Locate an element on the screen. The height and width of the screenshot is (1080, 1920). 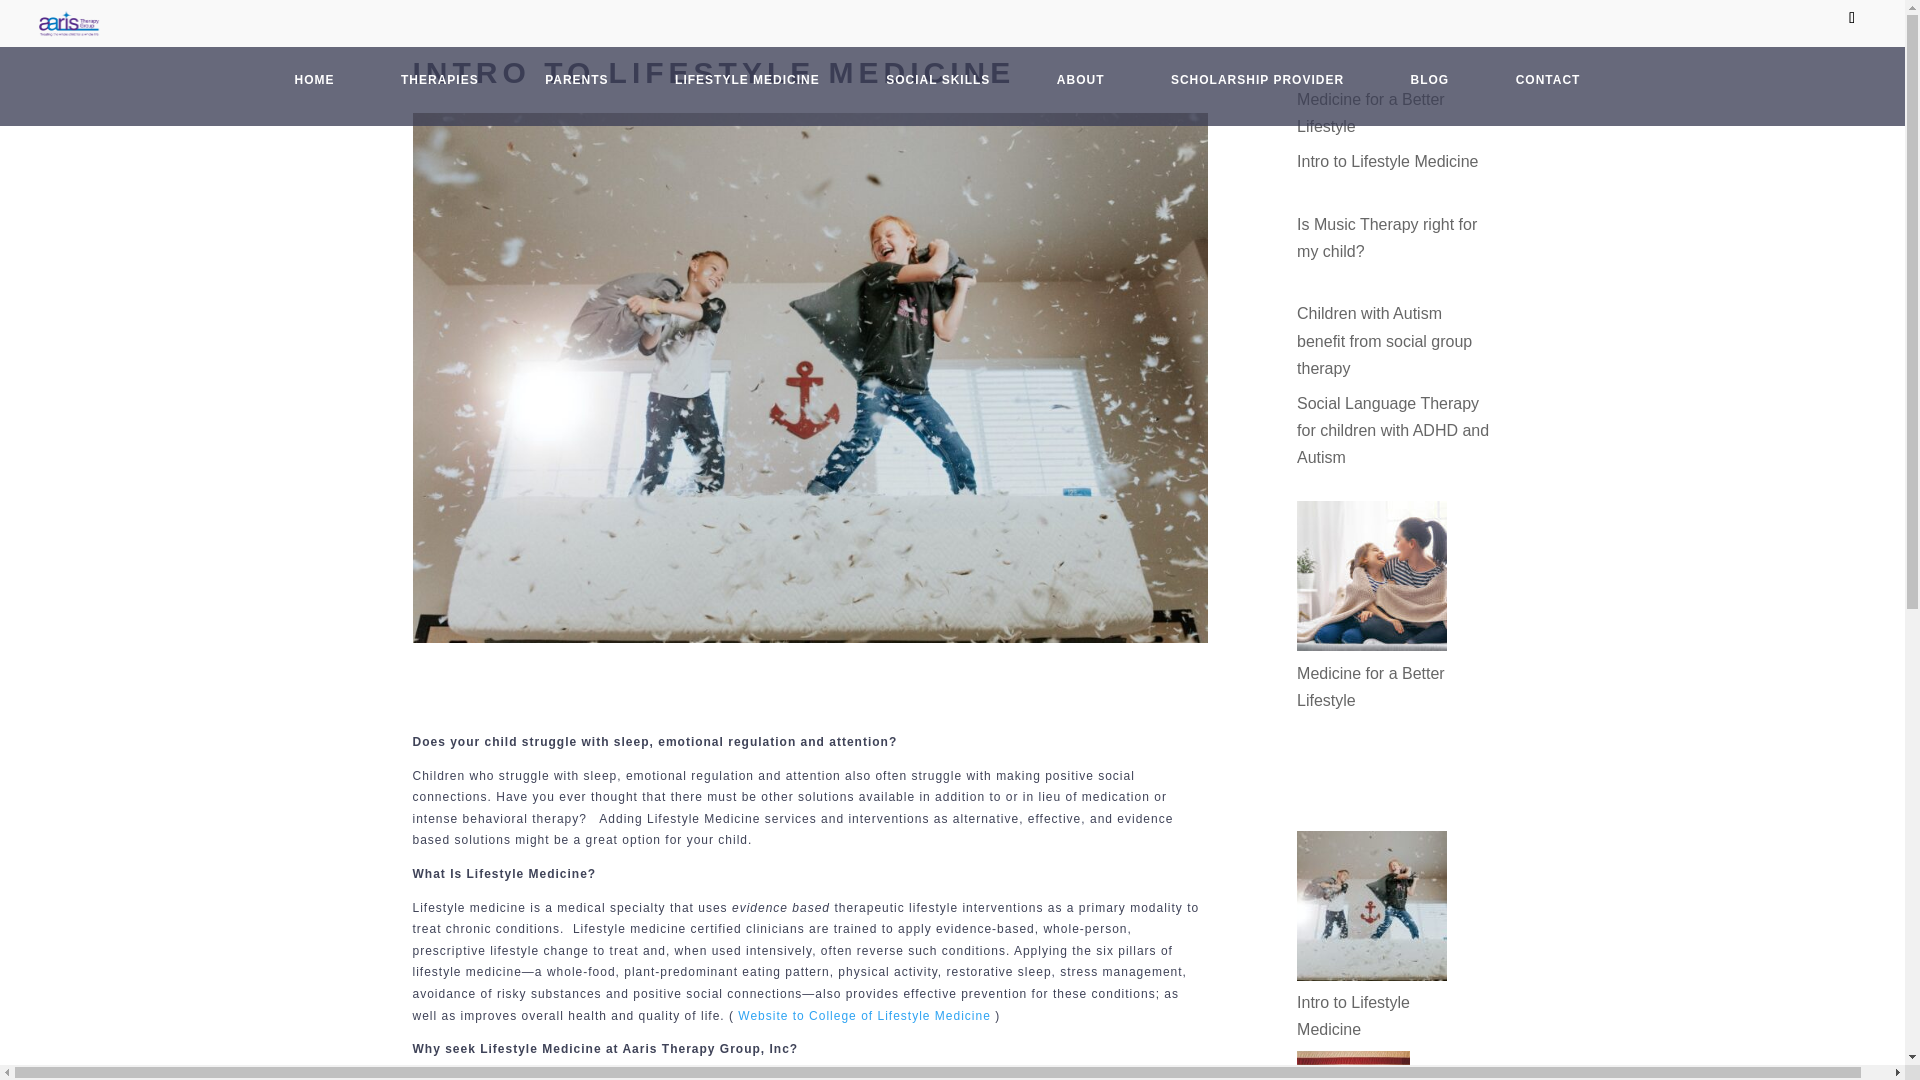
Children with Autism benefit from social group therapy is located at coordinates (1384, 340).